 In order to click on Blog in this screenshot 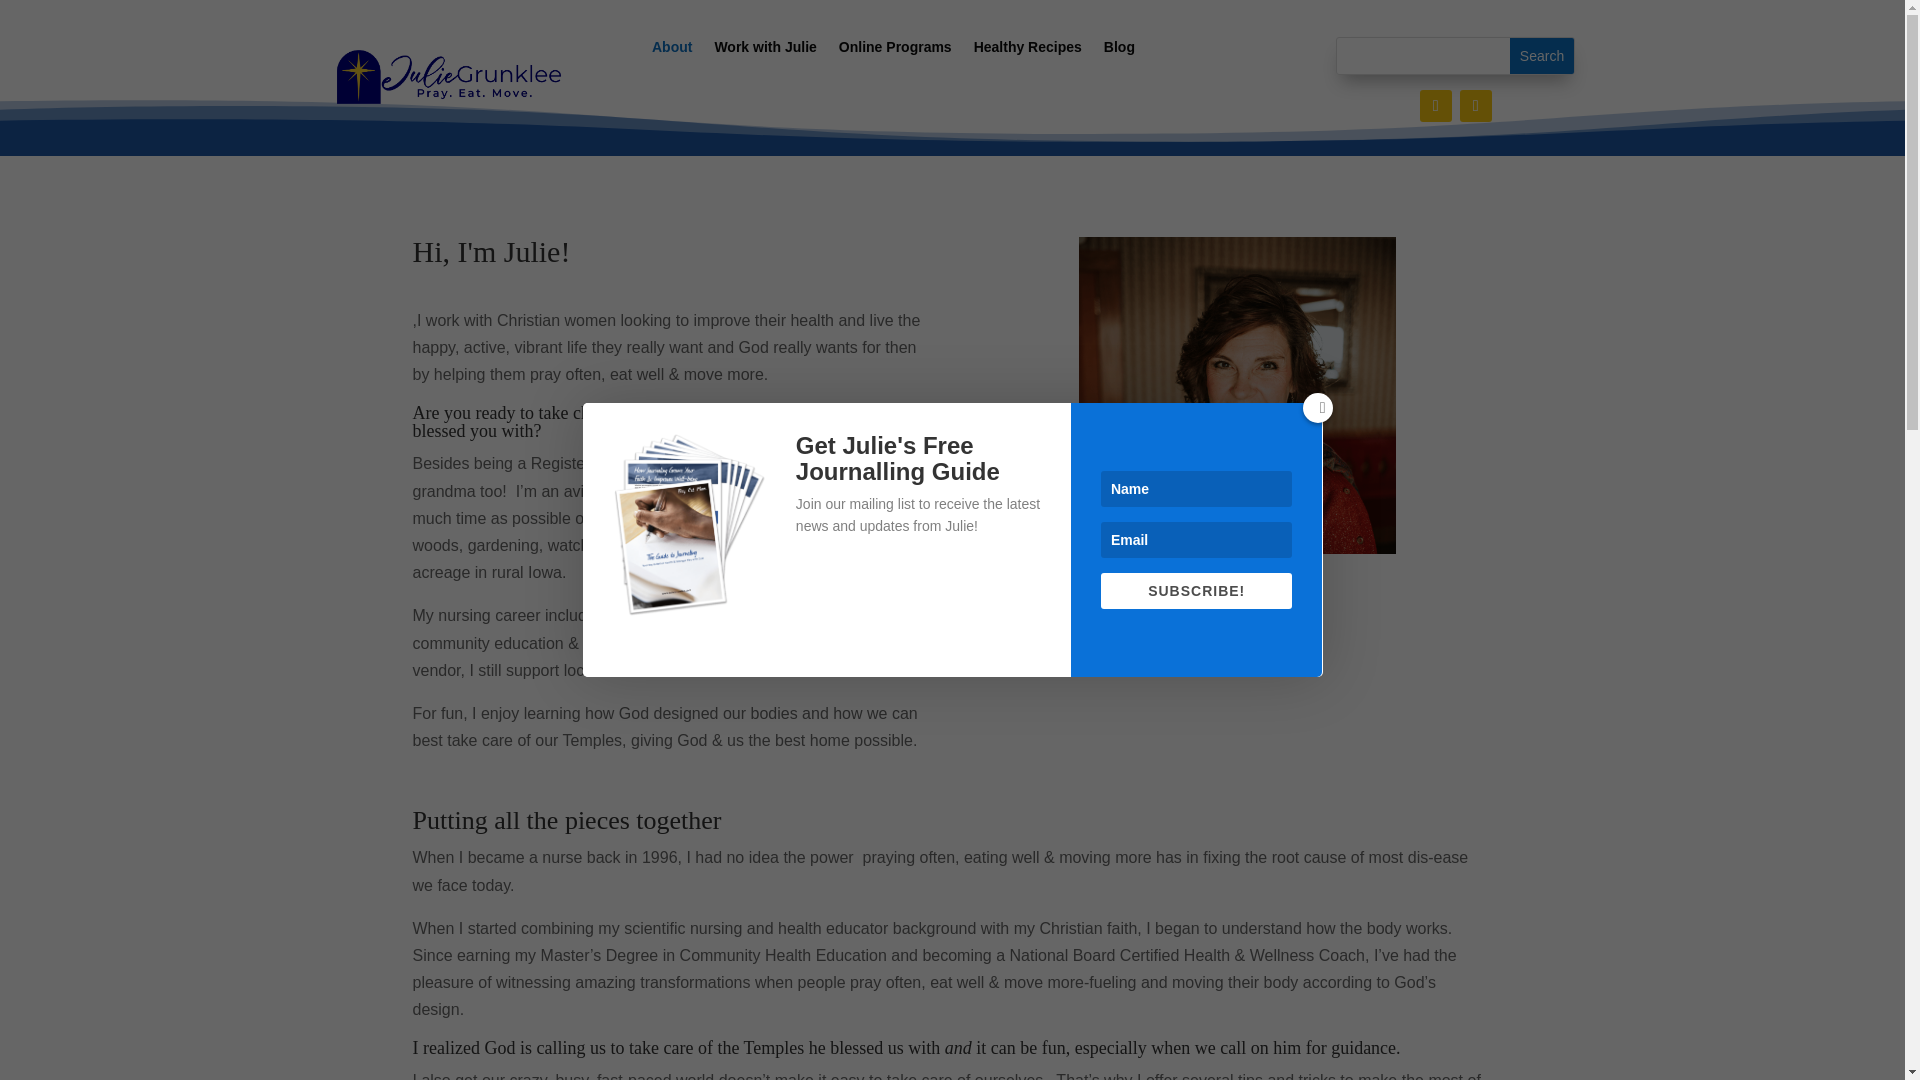, I will do `click(1119, 50)`.